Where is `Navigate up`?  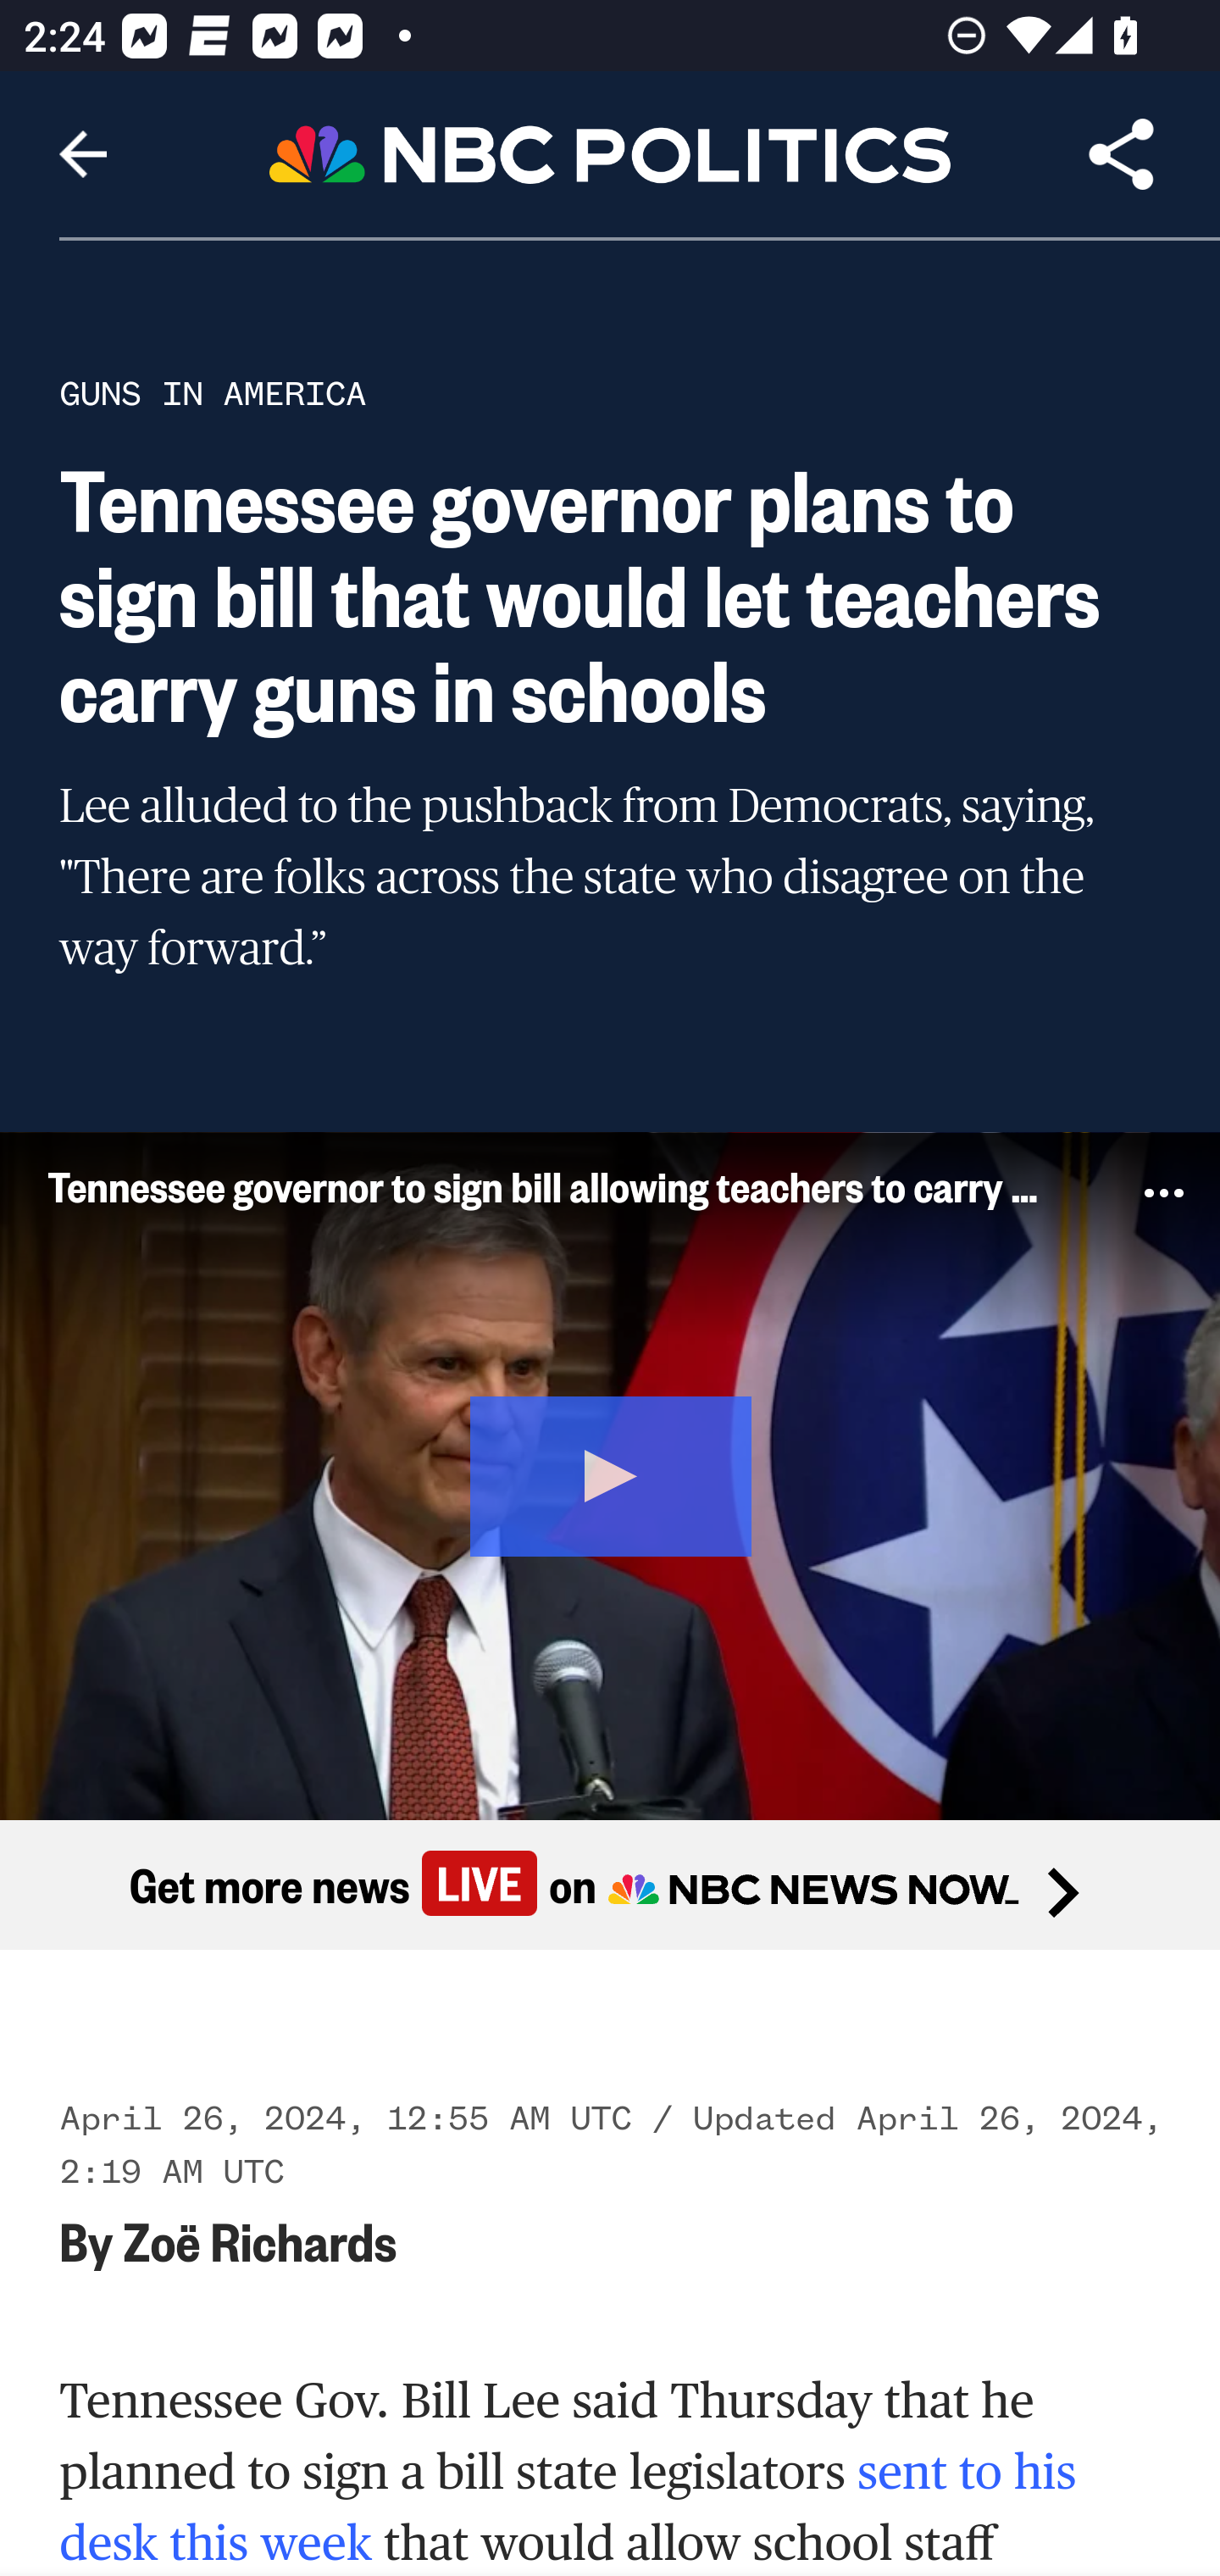
Navigate up is located at coordinates (83, 154).